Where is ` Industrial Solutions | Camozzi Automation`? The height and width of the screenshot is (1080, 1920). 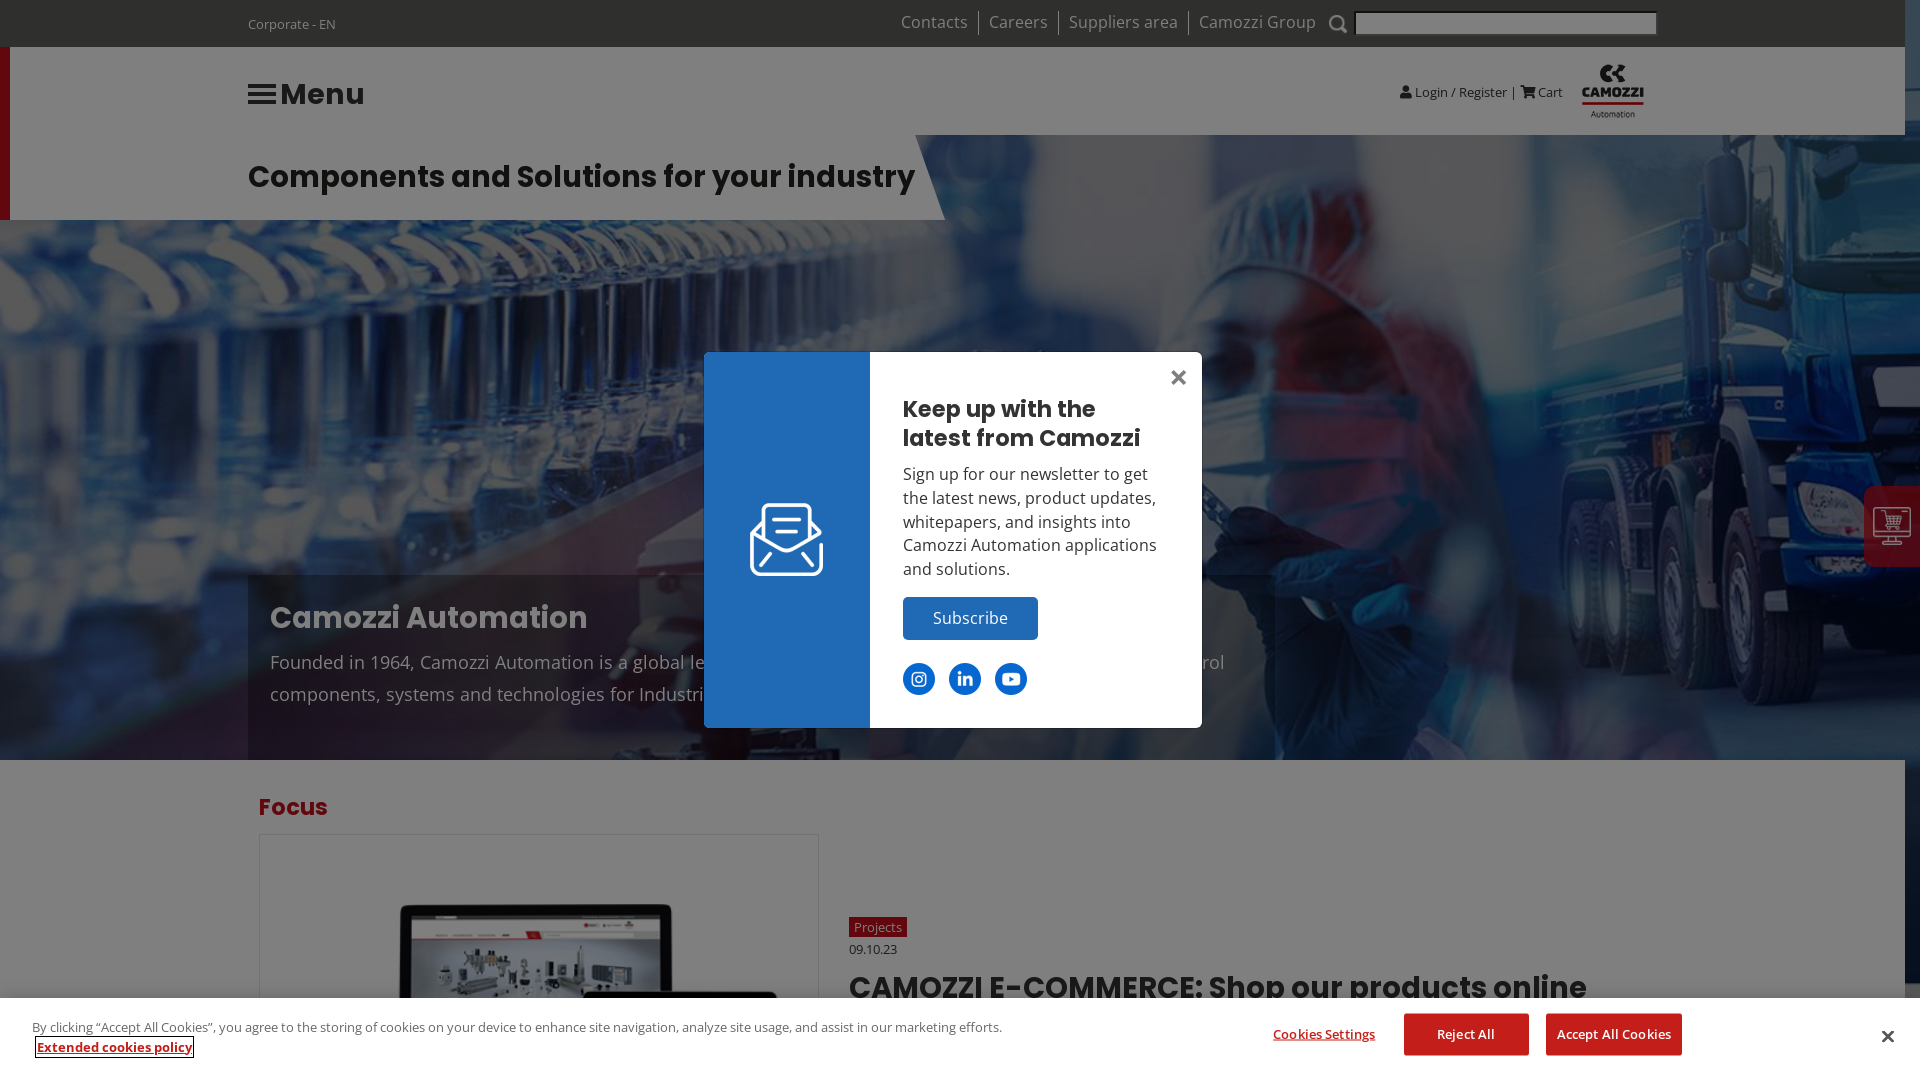
 Industrial Solutions | Camozzi Automation is located at coordinates (1612, 92).